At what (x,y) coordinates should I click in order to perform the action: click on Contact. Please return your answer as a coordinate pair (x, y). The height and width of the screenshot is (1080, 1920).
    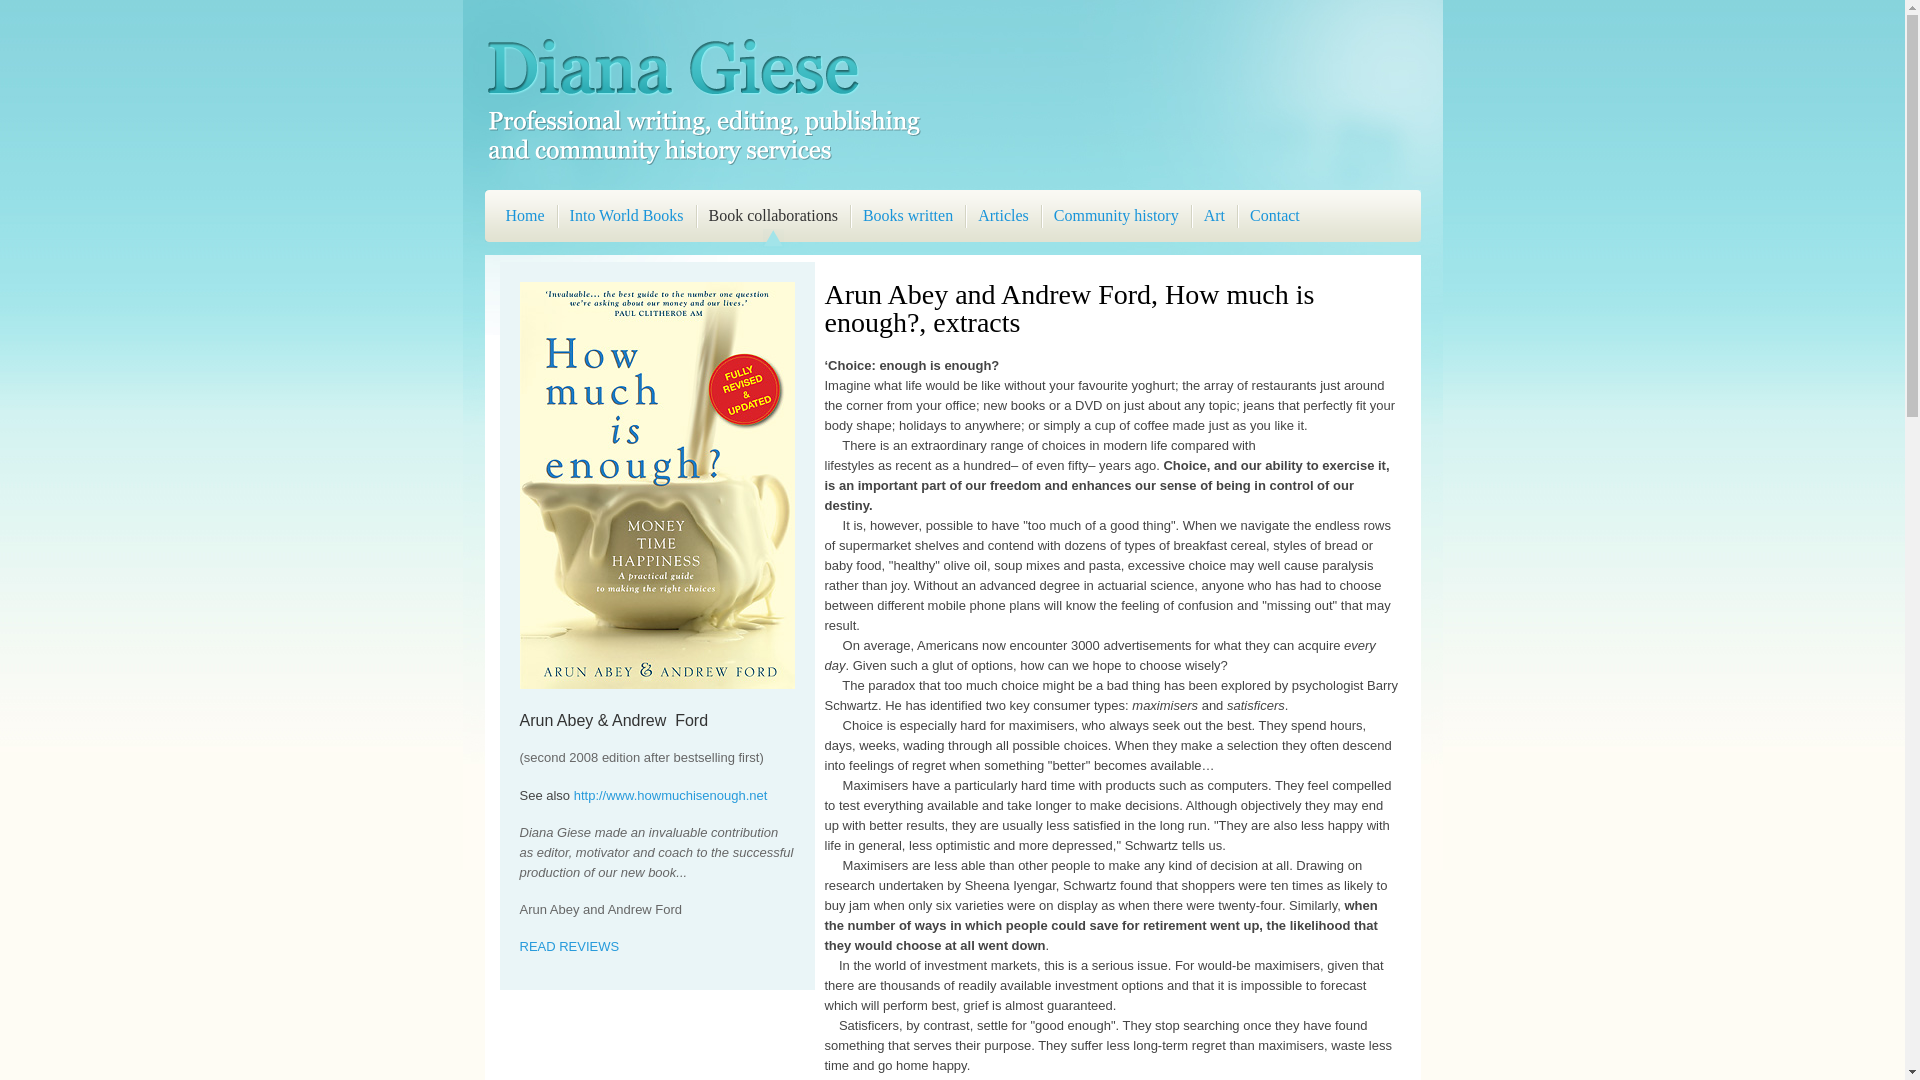
    Looking at the image, I should click on (1275, 219).